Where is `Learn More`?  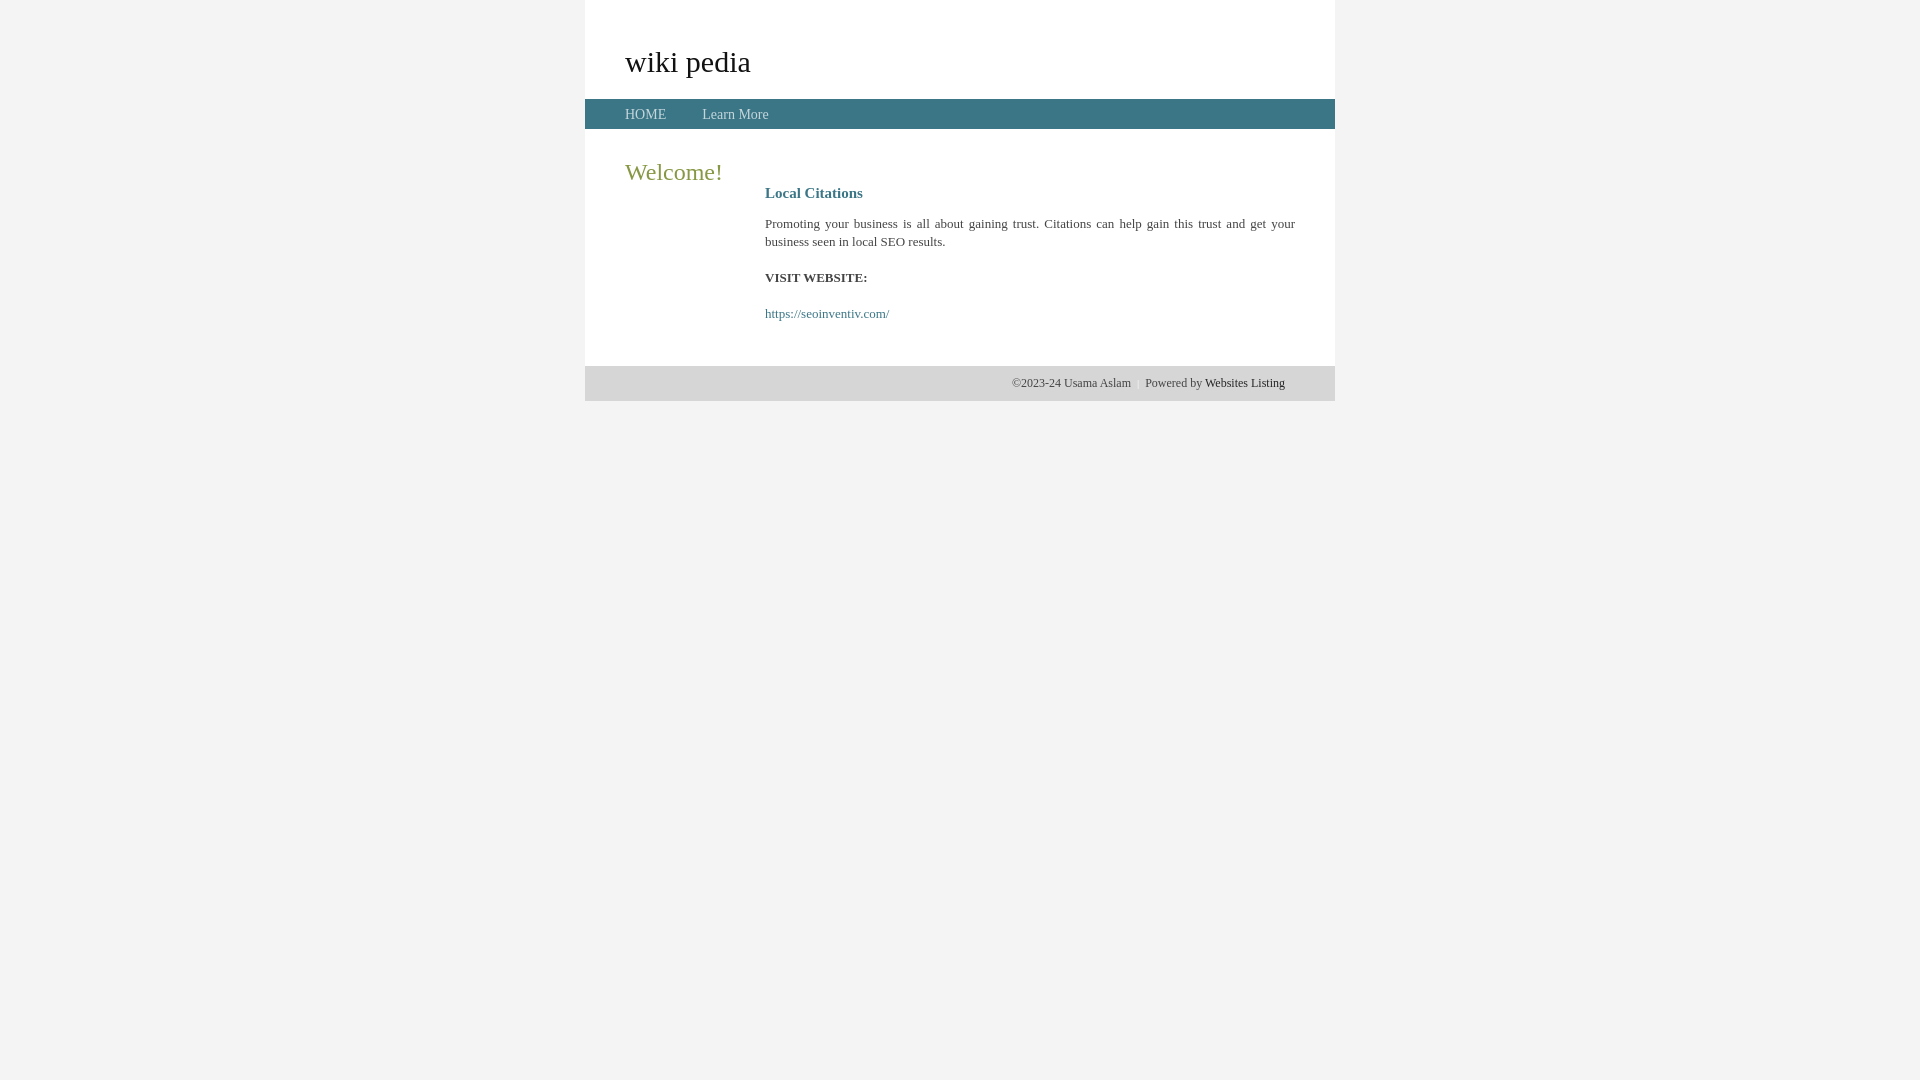
Learn More is located at coordinates (735, 114).